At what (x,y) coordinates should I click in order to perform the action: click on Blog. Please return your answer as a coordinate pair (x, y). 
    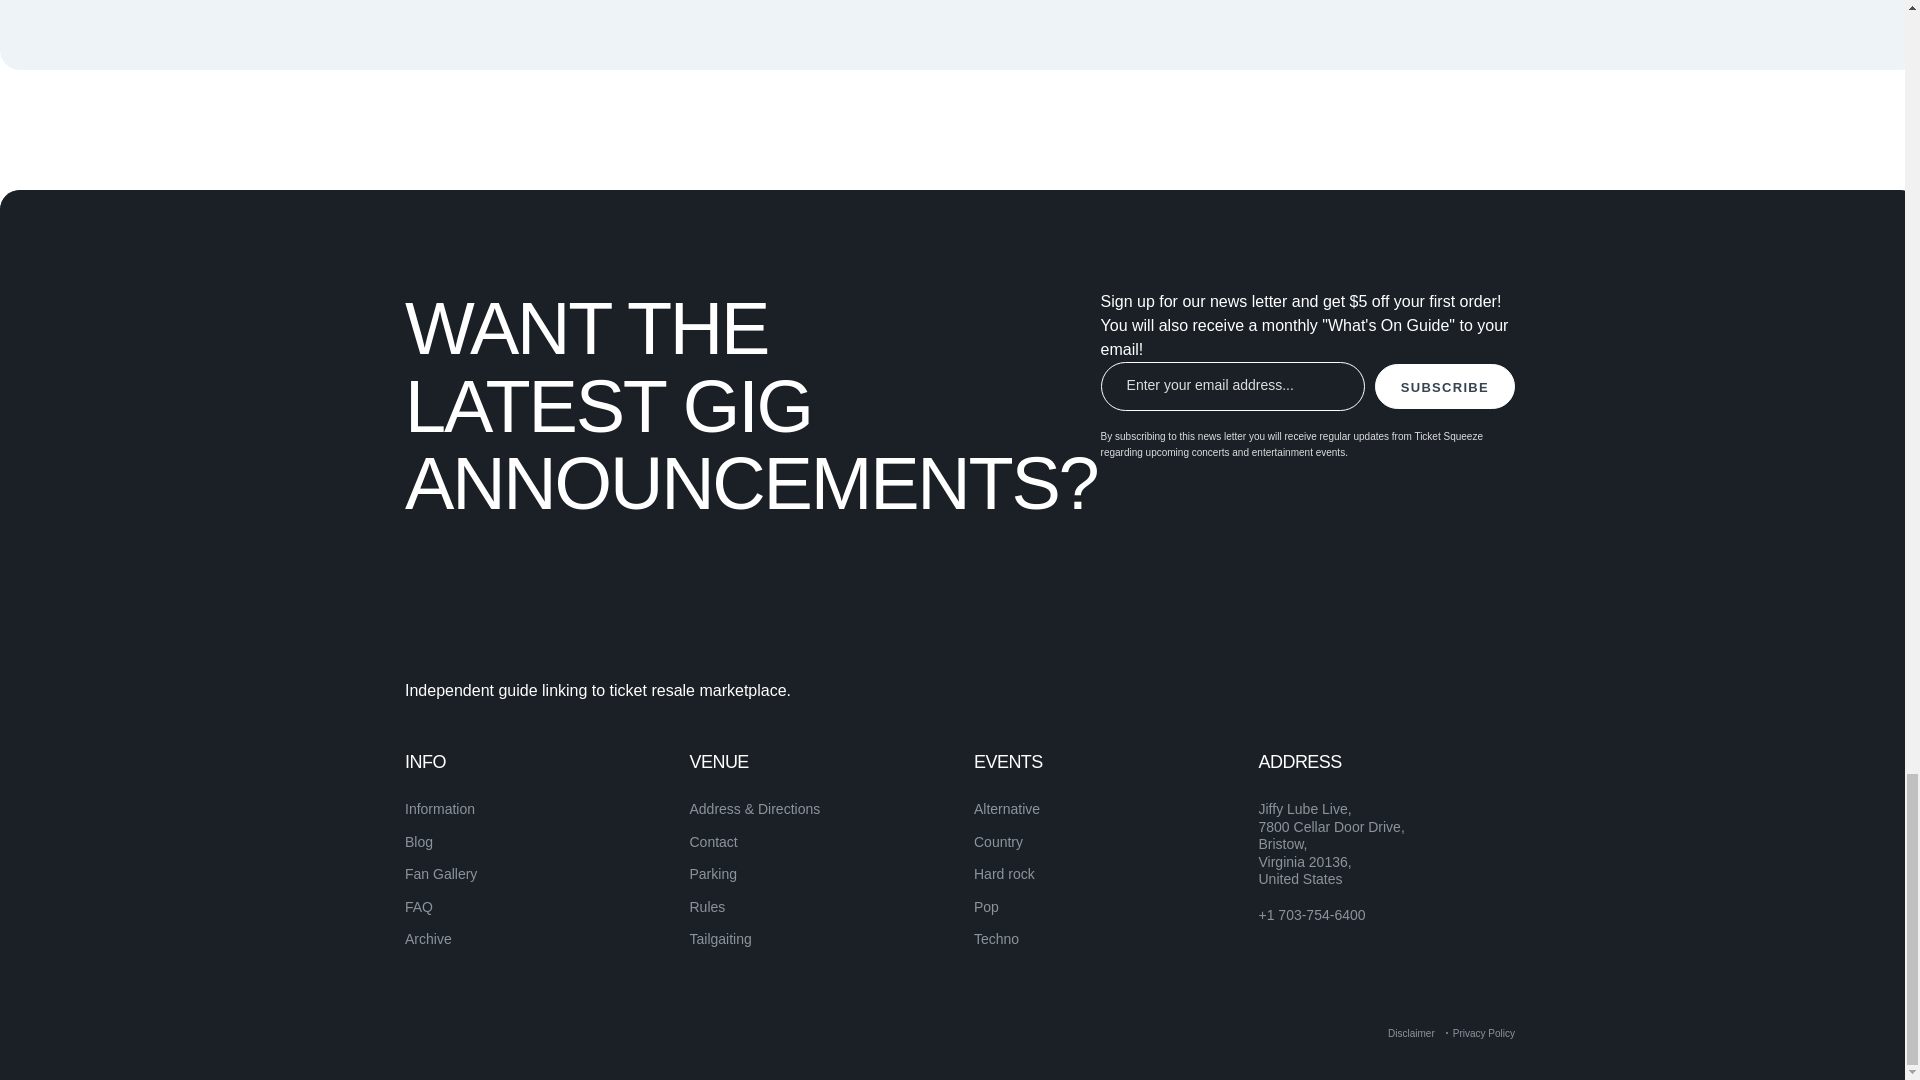
    Looking at the image, I should click on (419, 841).